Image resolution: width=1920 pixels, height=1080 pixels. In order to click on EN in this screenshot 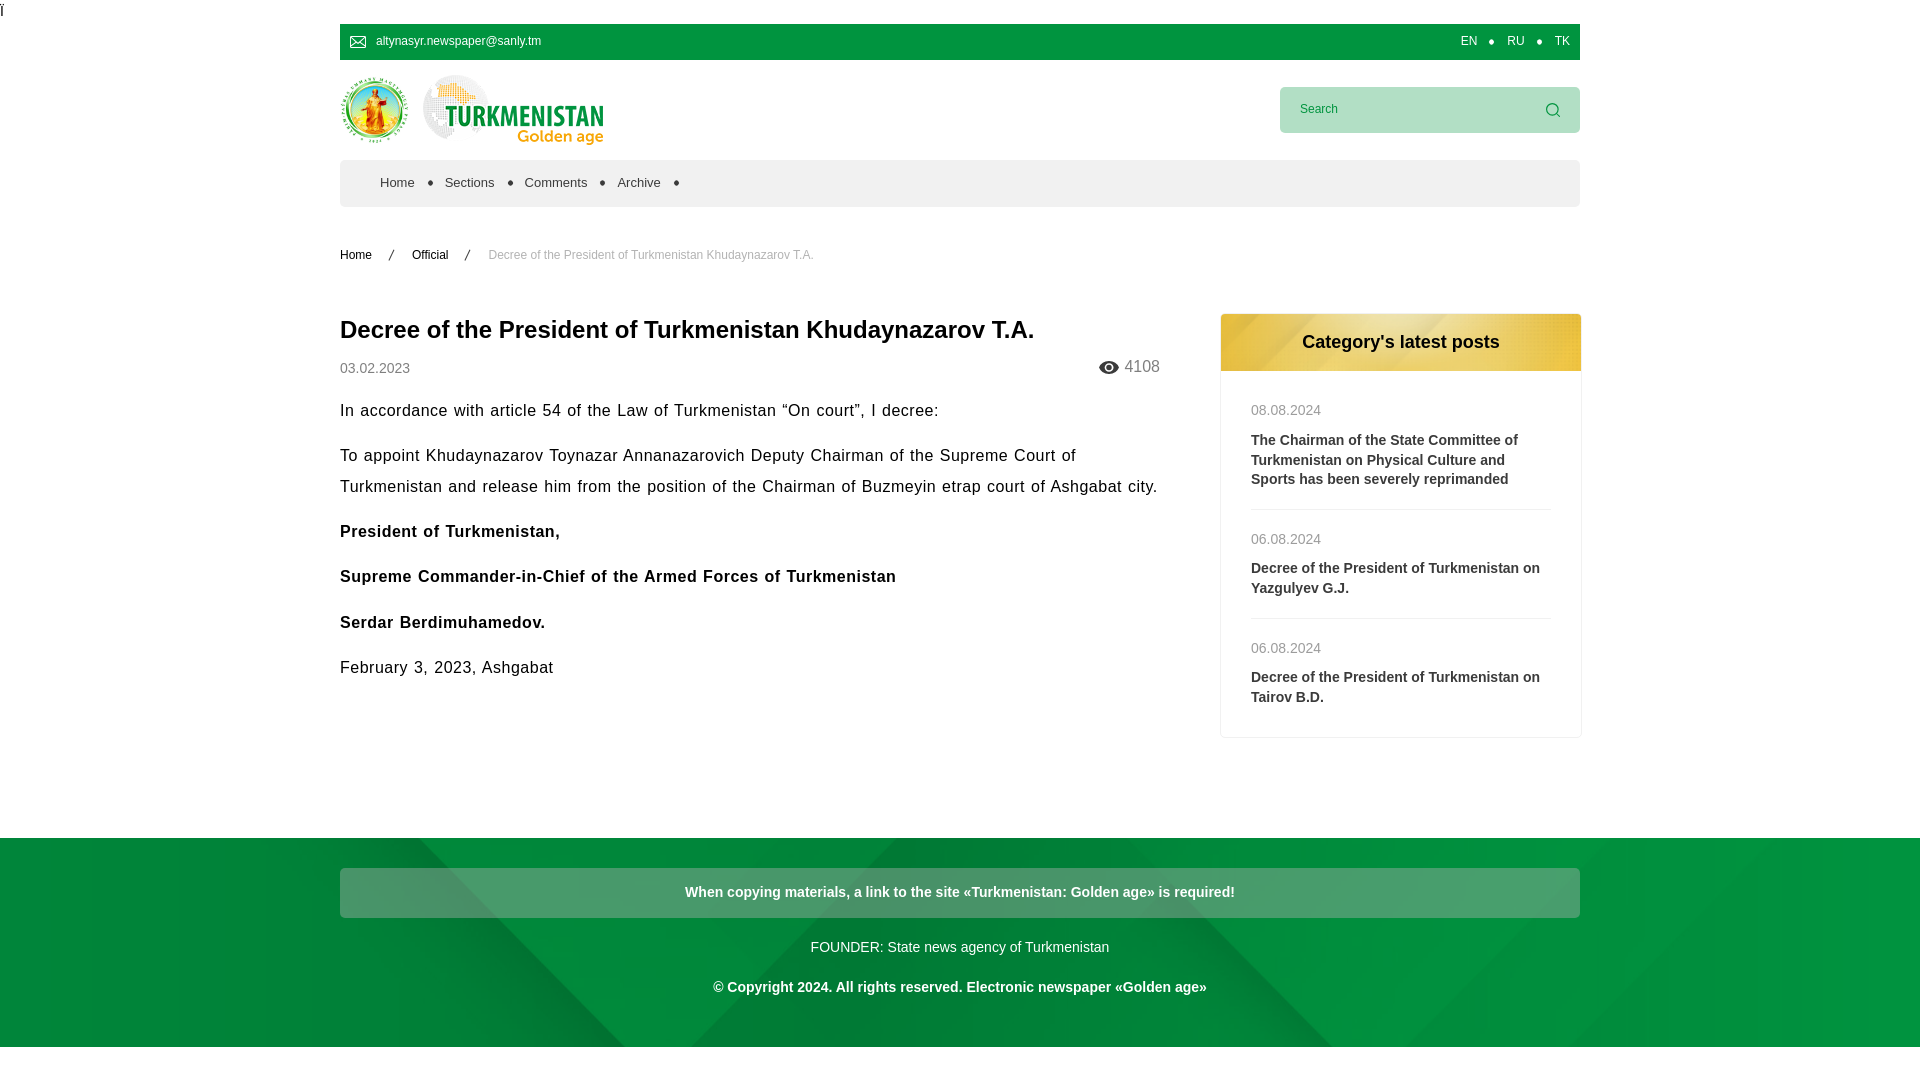, I will do `click(1470, 41)`.